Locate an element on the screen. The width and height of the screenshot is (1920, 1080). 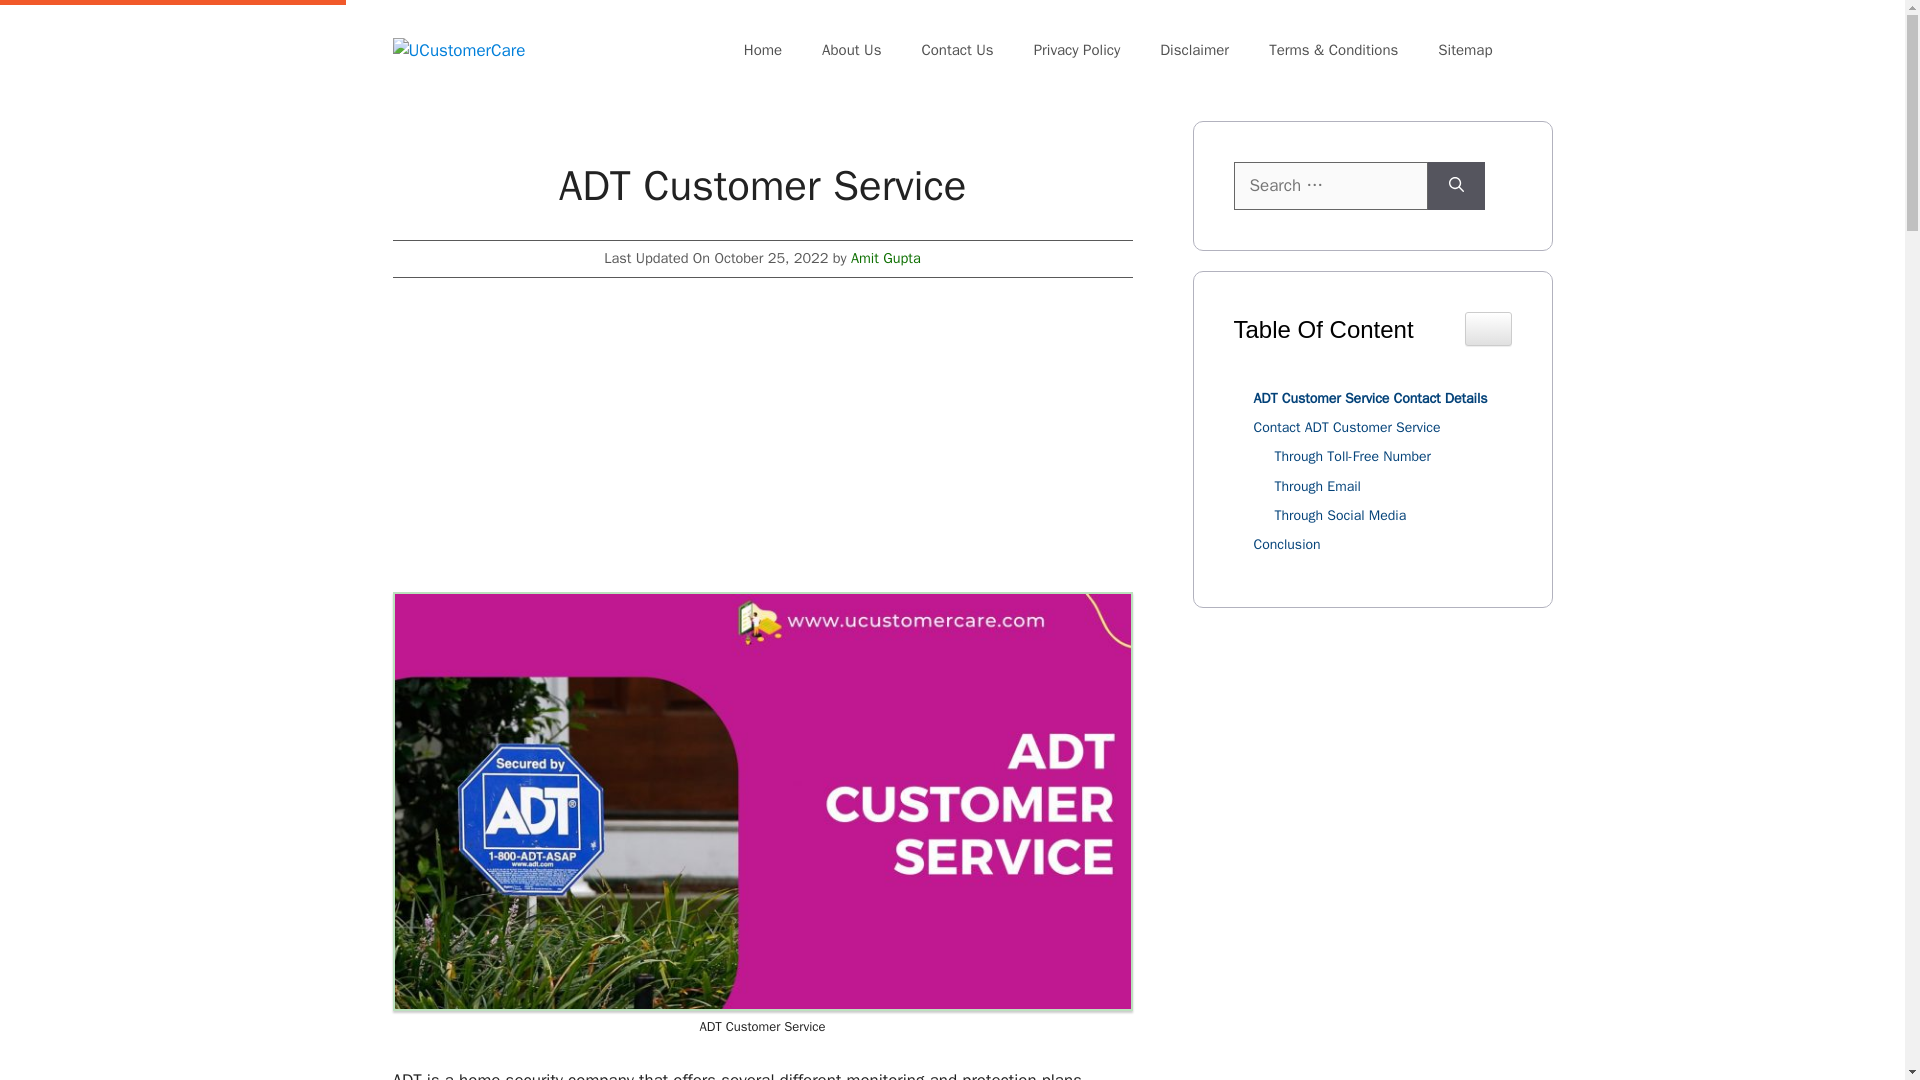
Contact Us is located at coordinates (956, 50).